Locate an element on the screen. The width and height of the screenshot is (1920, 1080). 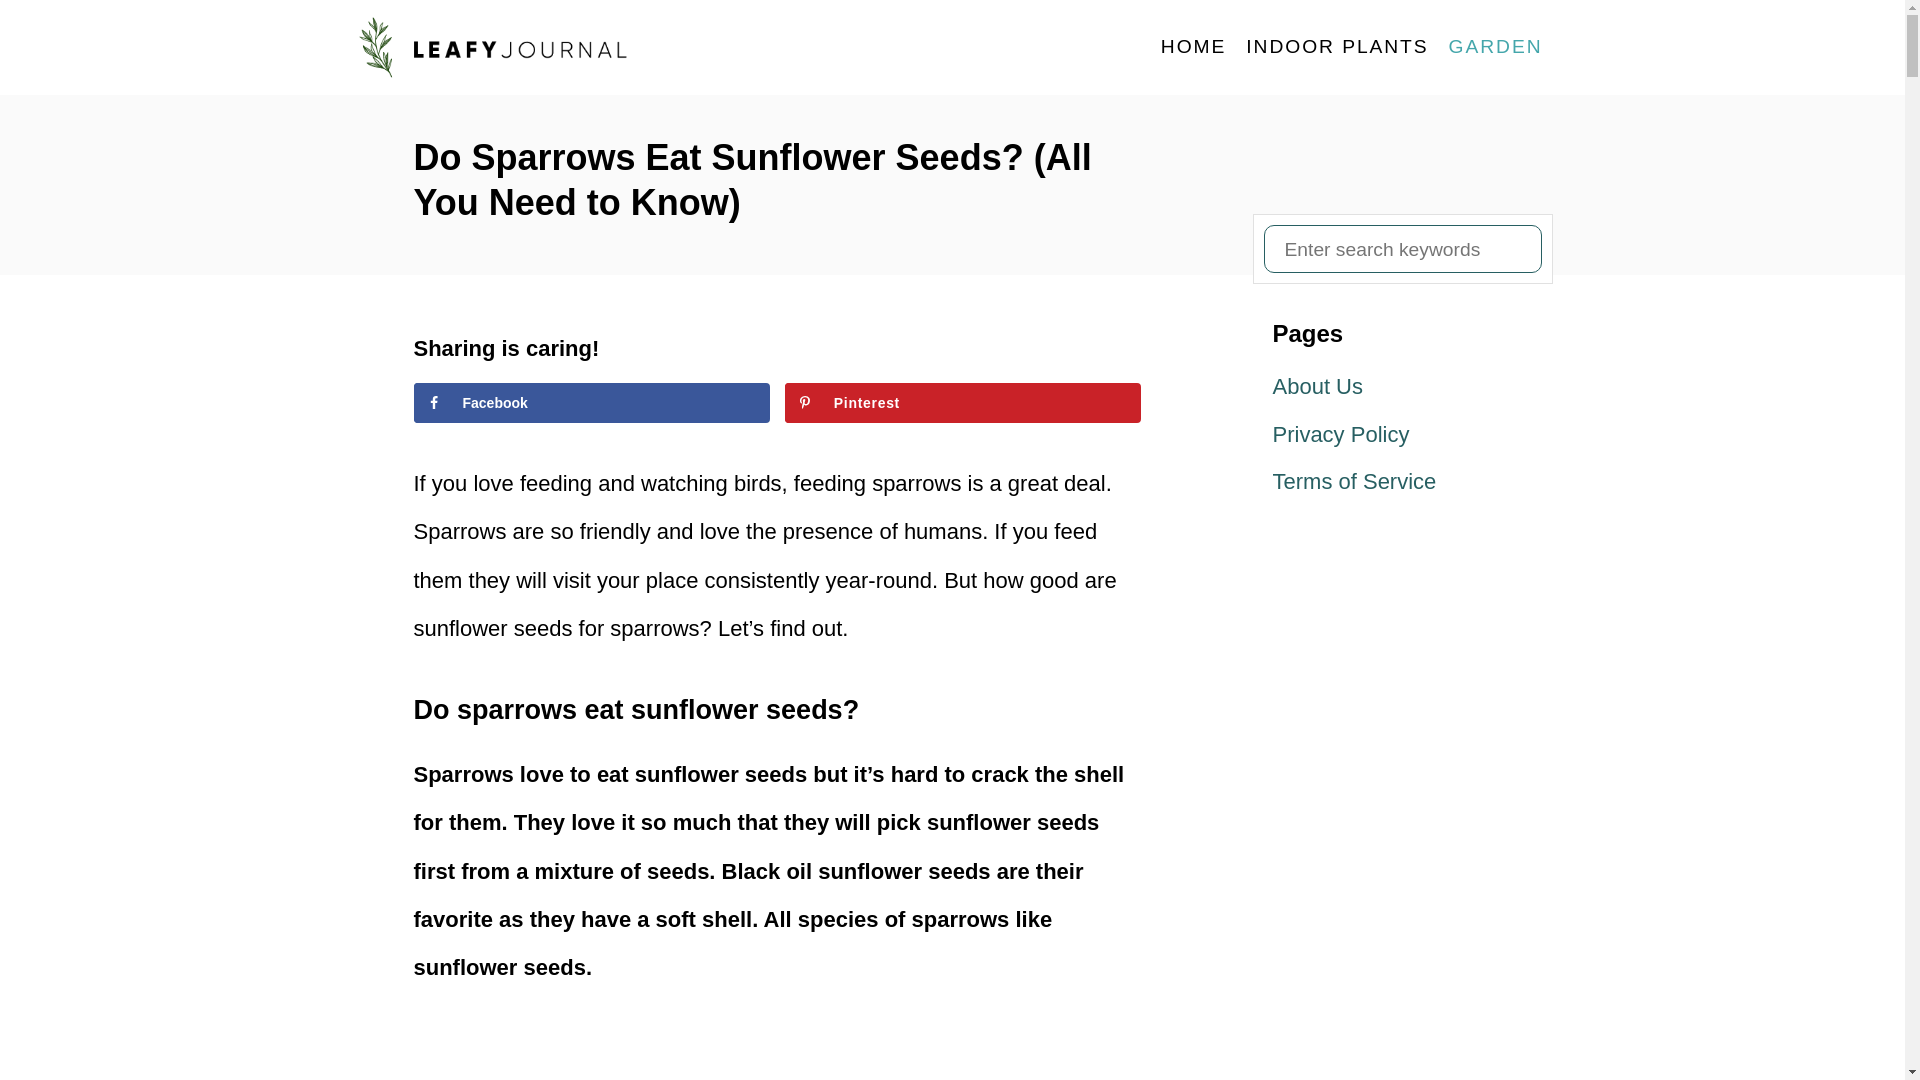
Share on Facebook is located at coordinates (592, 403).